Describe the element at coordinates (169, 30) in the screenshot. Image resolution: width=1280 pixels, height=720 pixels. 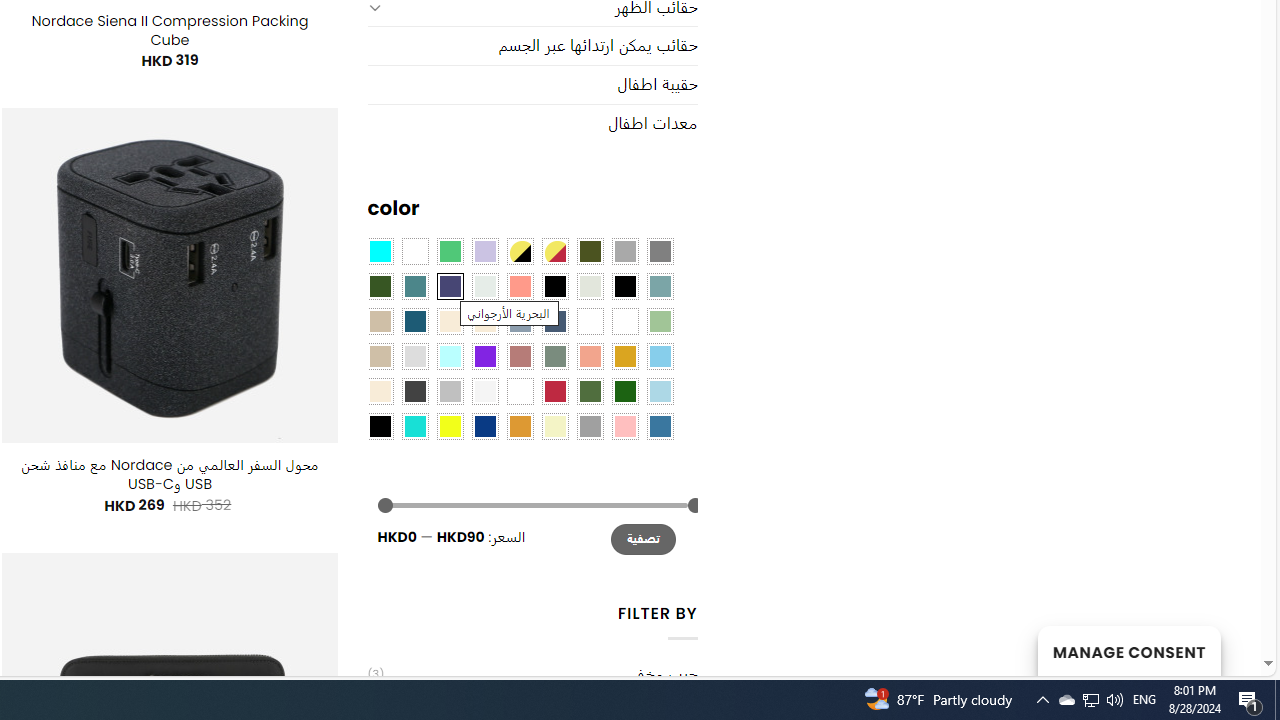
I see `Nordace Siena II Compression Packing Cube` at that location.